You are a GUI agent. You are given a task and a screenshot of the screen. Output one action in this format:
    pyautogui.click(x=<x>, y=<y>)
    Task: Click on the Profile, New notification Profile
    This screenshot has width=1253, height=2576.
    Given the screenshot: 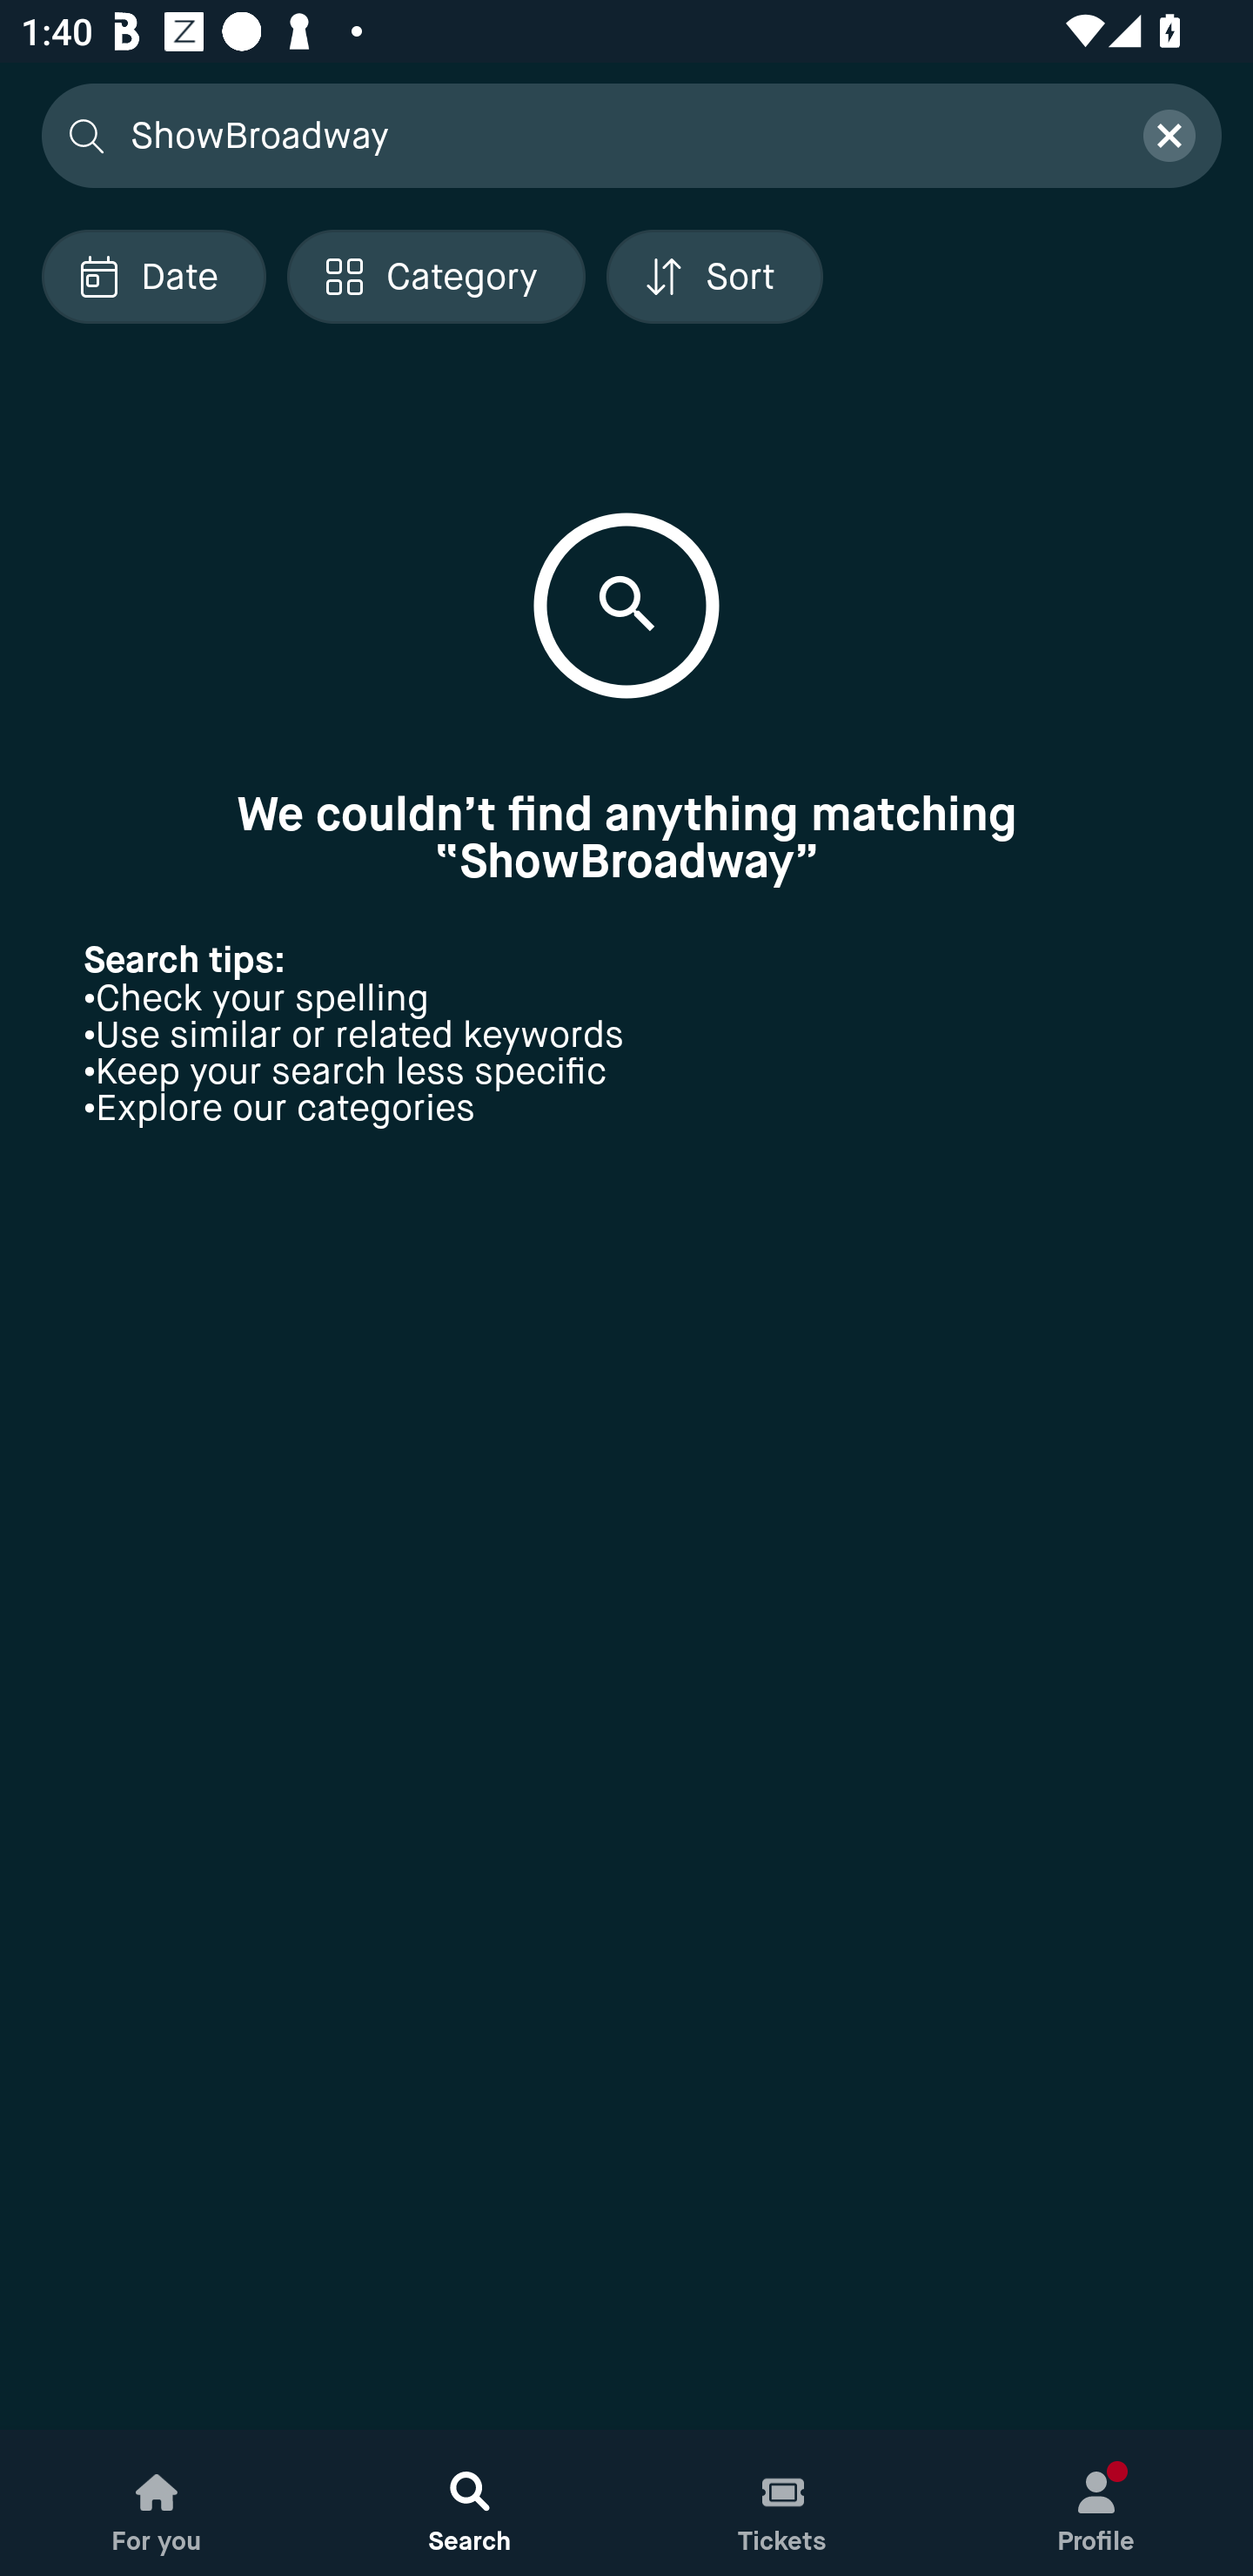 What is the action you would take?
    pyautogui.click(x=1096, y=2503)
    